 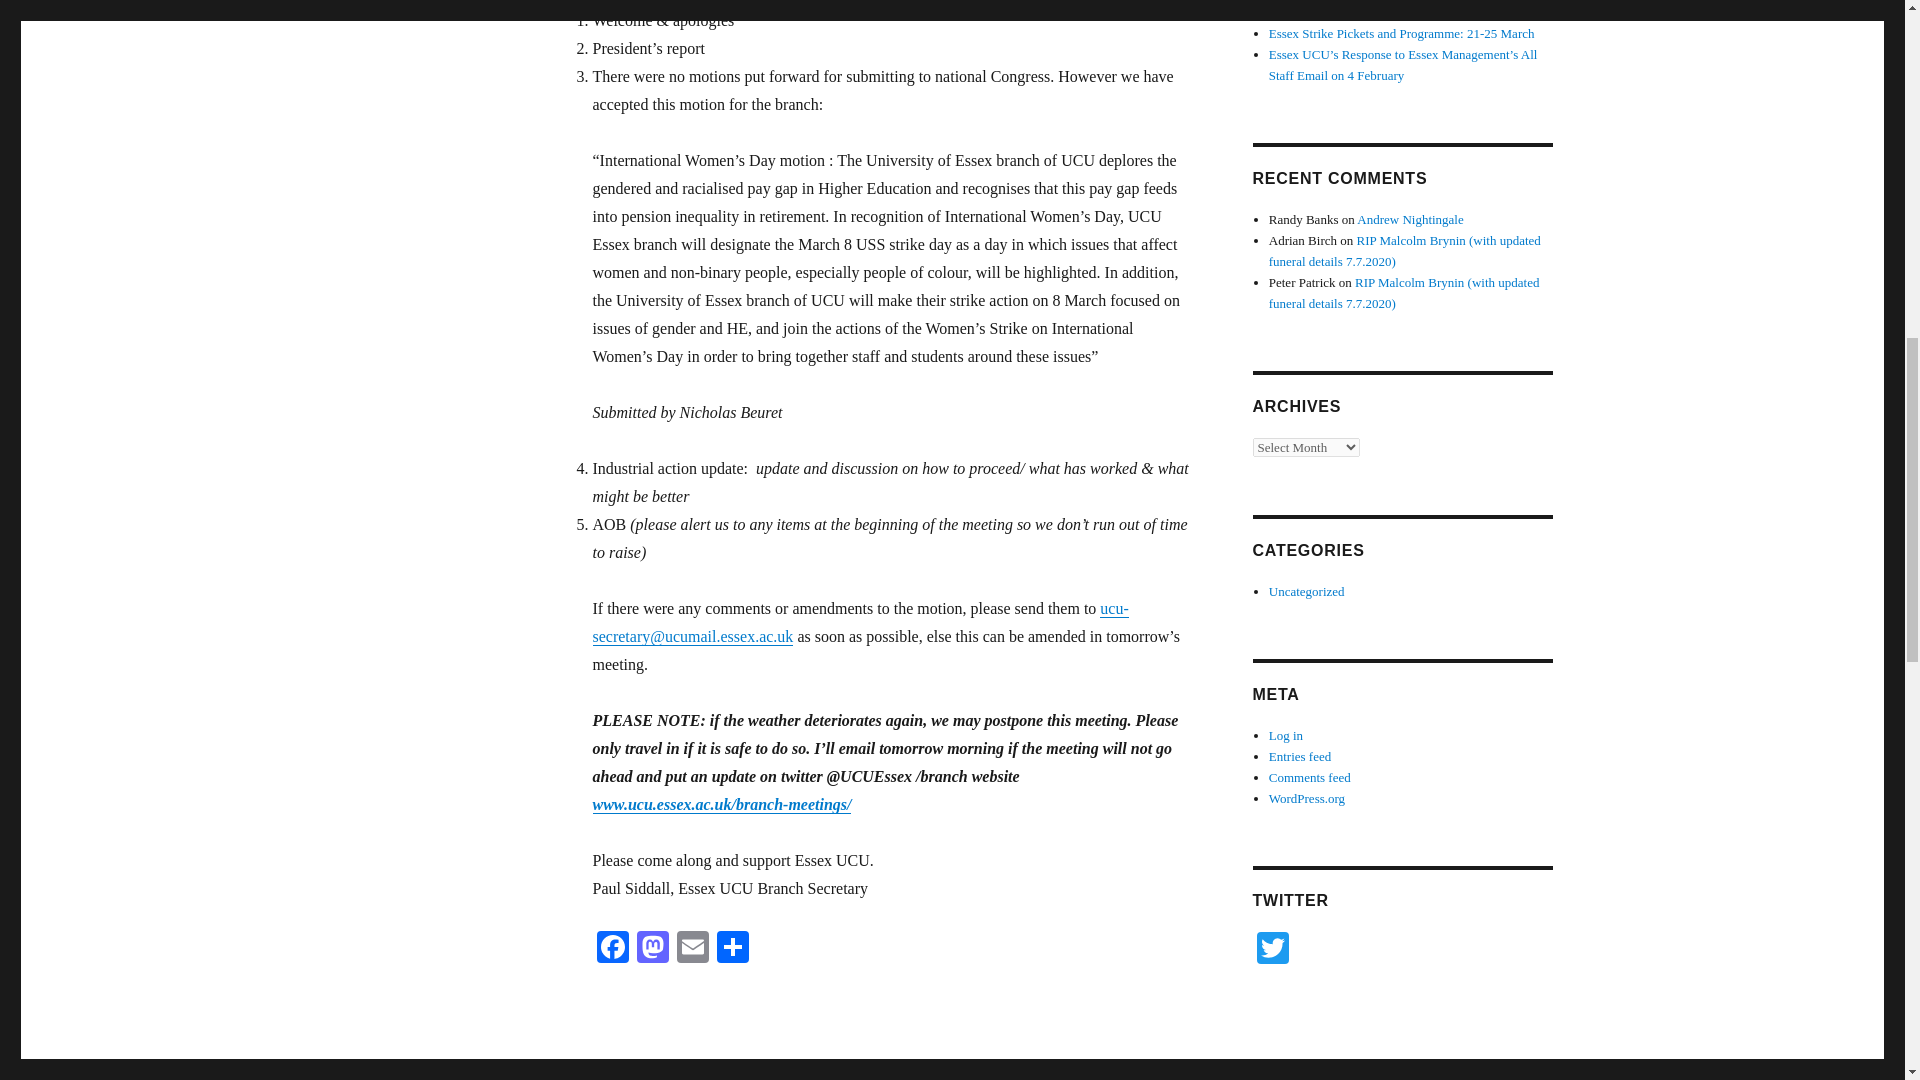 What do you see at coordinates (1272, 950) in the screenshot?
I see `Twitter` at bounding box center [1272, 950].